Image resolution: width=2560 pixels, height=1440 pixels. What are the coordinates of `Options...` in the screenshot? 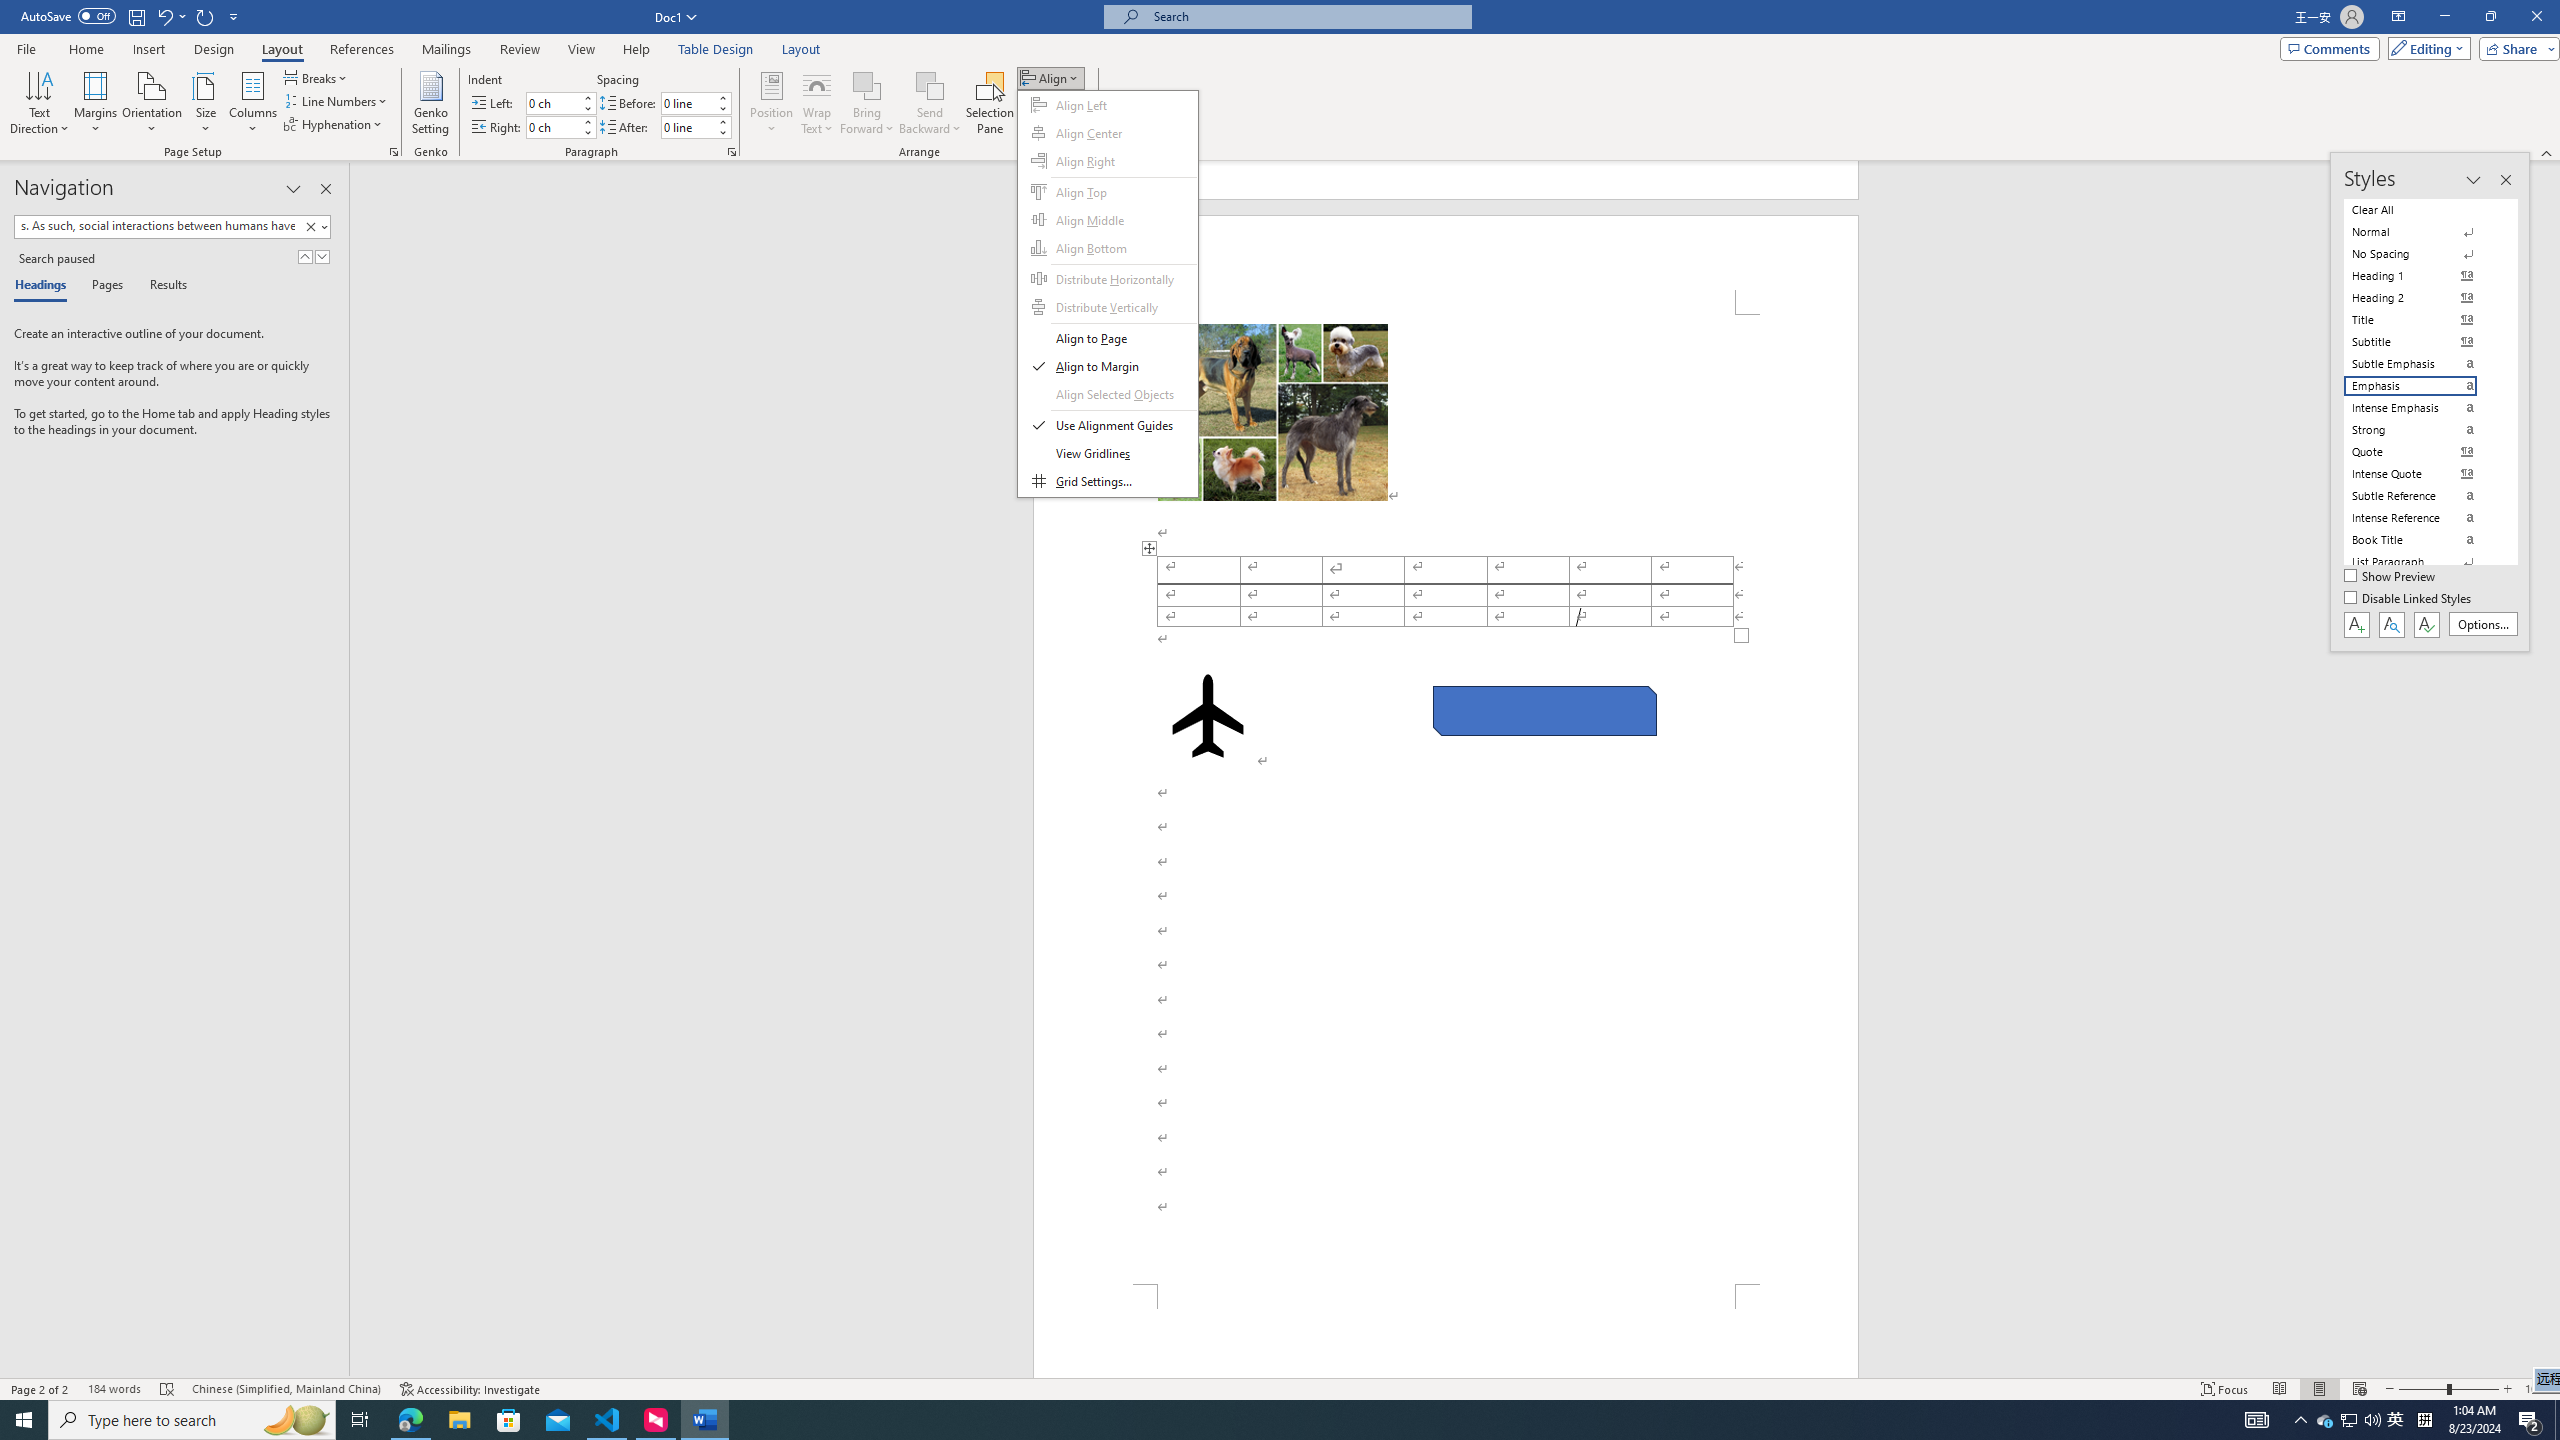 It's located at (2484, 624).